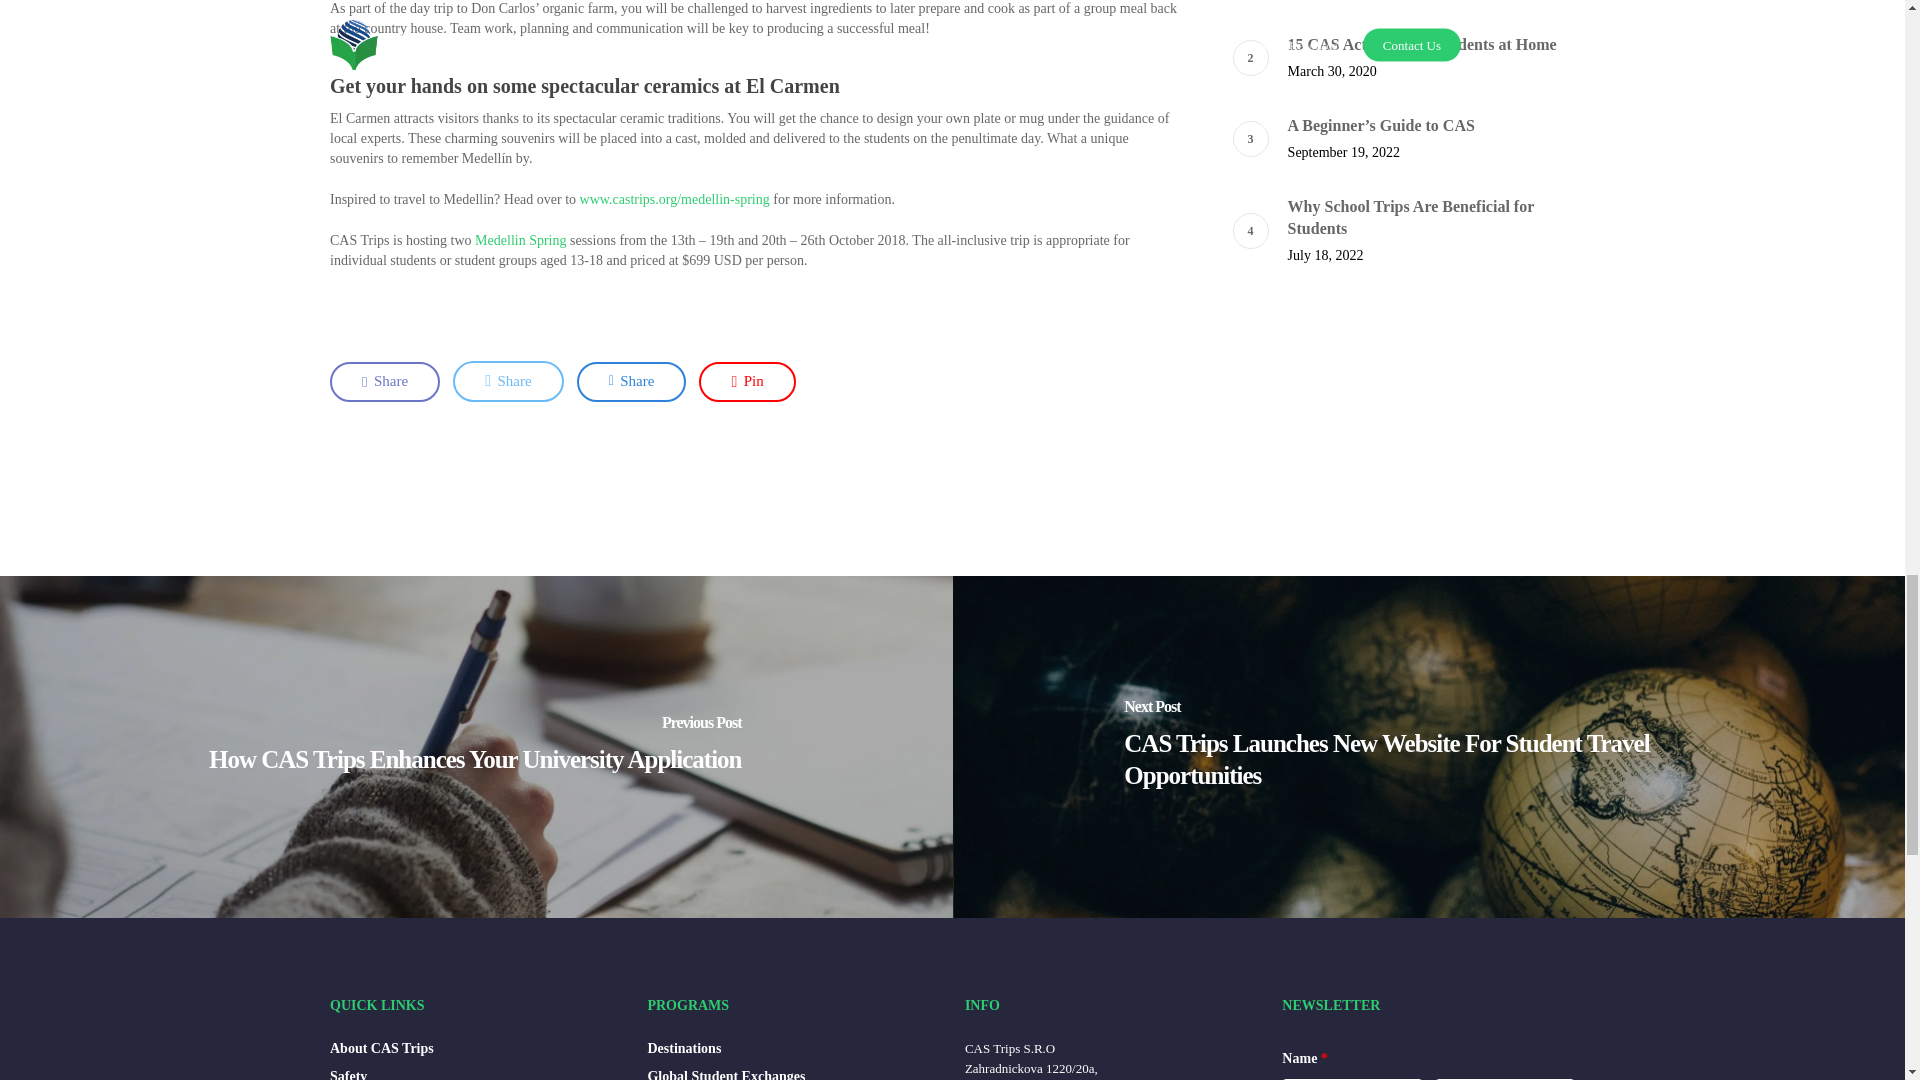 This screenshot has width=1920, height=1080. What do you see at coordinates (508, 380) in the screenshot?
I see `Share this` at bounding box center [508, 380].